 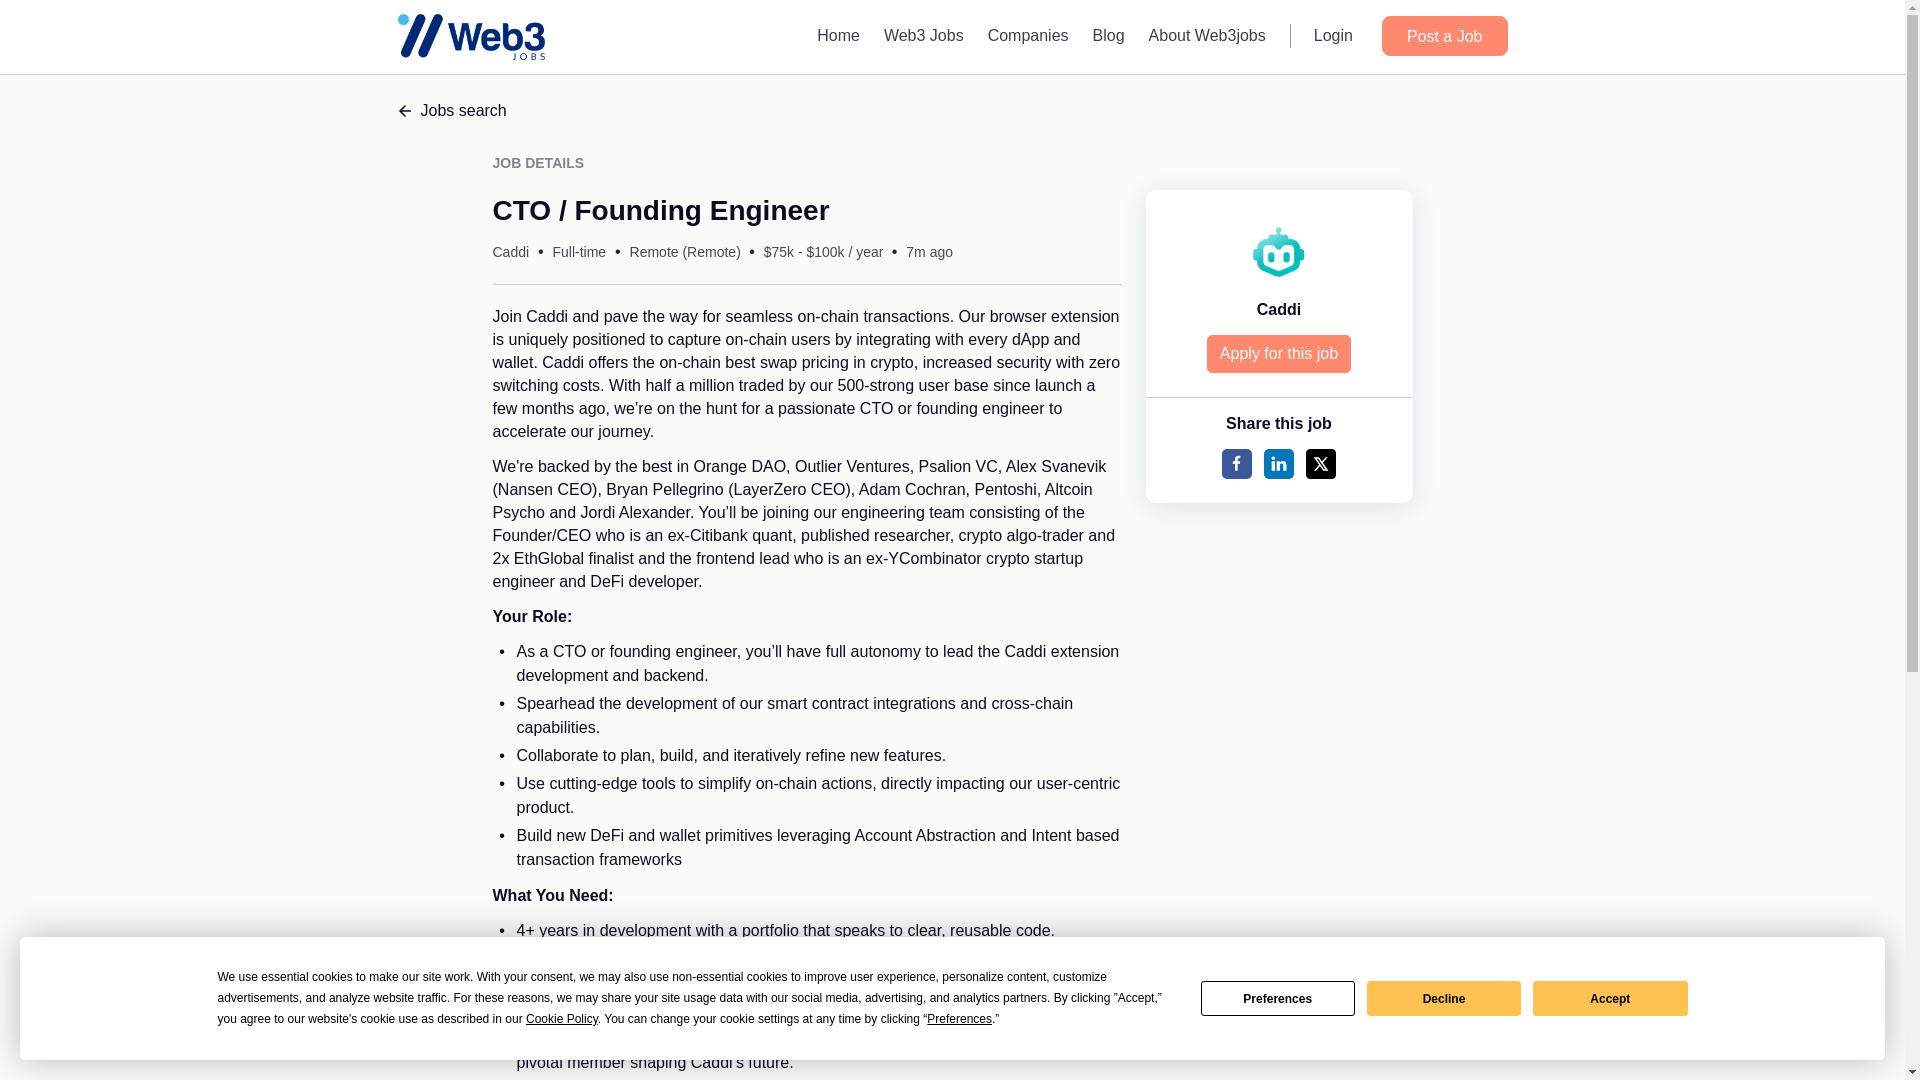 I want to click on About Web3jobs, so click(x=1207, y=35).